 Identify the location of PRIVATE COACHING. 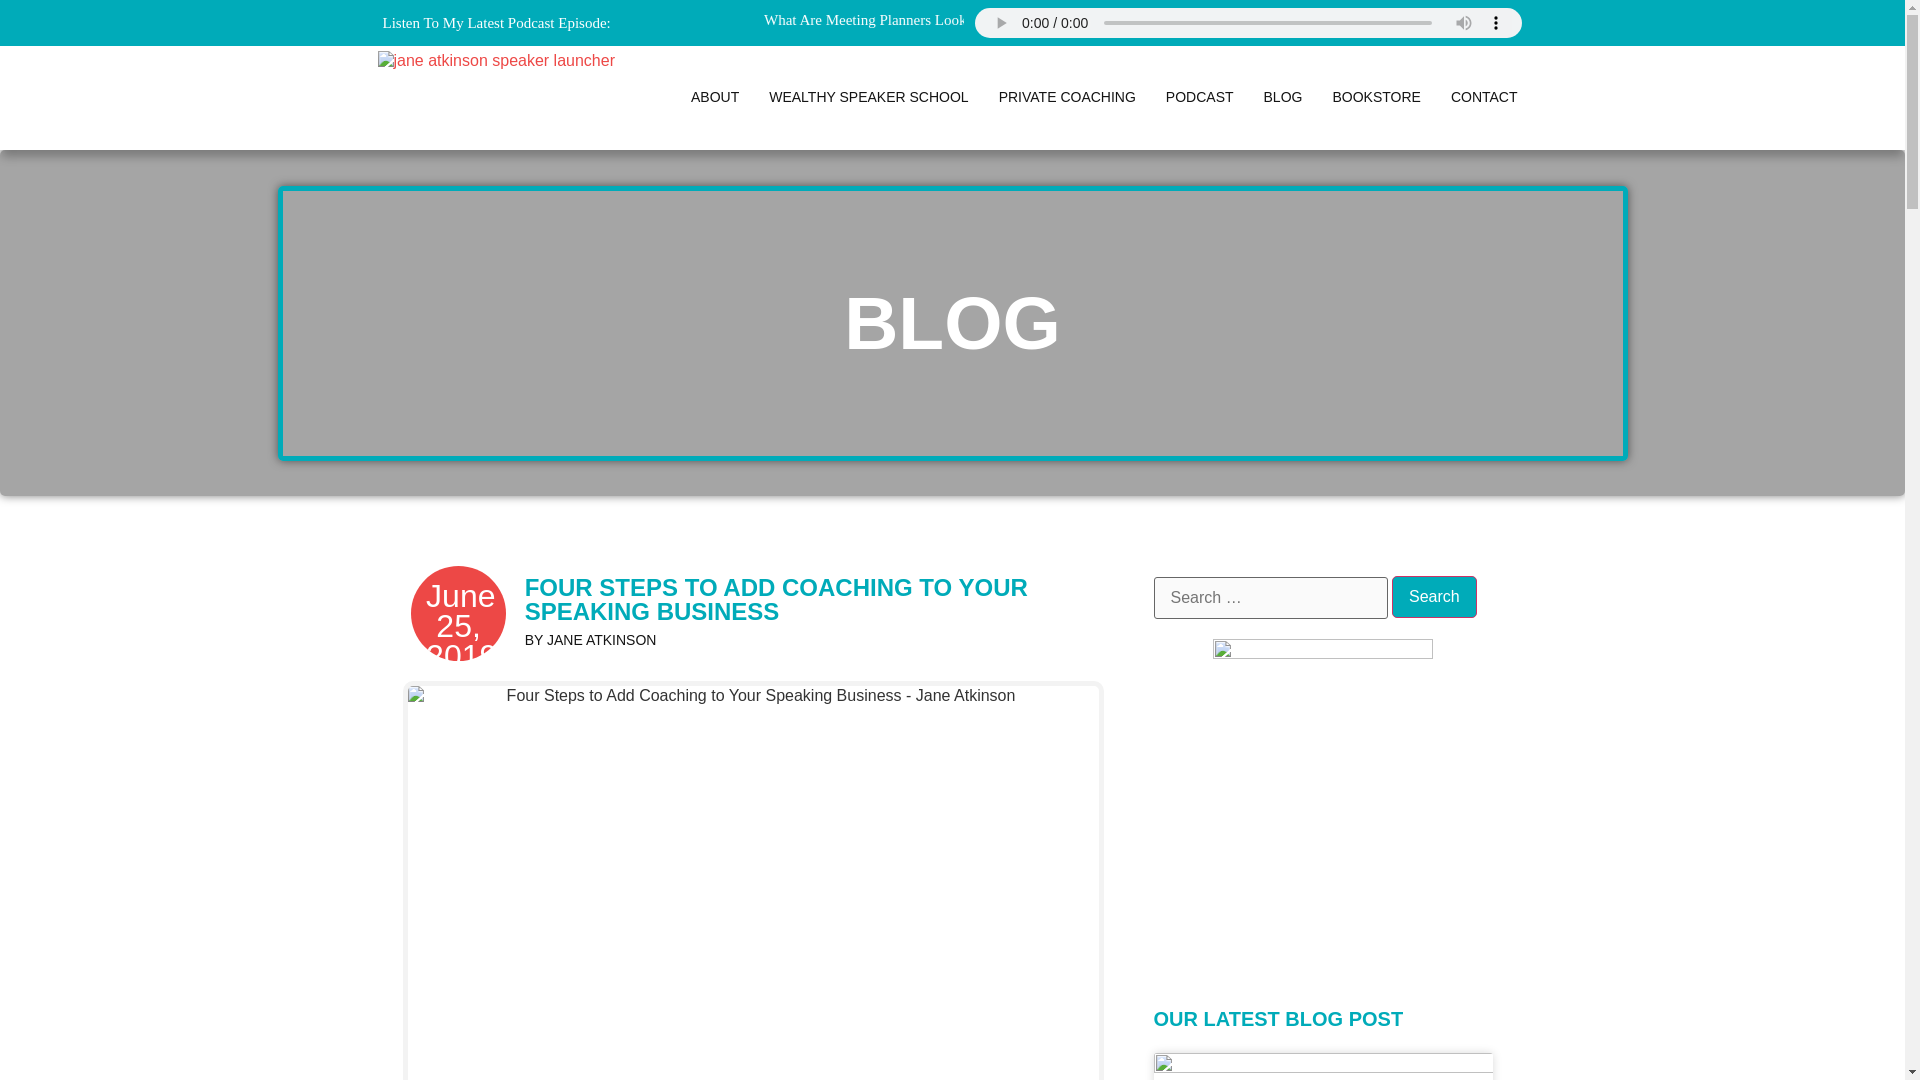
(1067, 97).